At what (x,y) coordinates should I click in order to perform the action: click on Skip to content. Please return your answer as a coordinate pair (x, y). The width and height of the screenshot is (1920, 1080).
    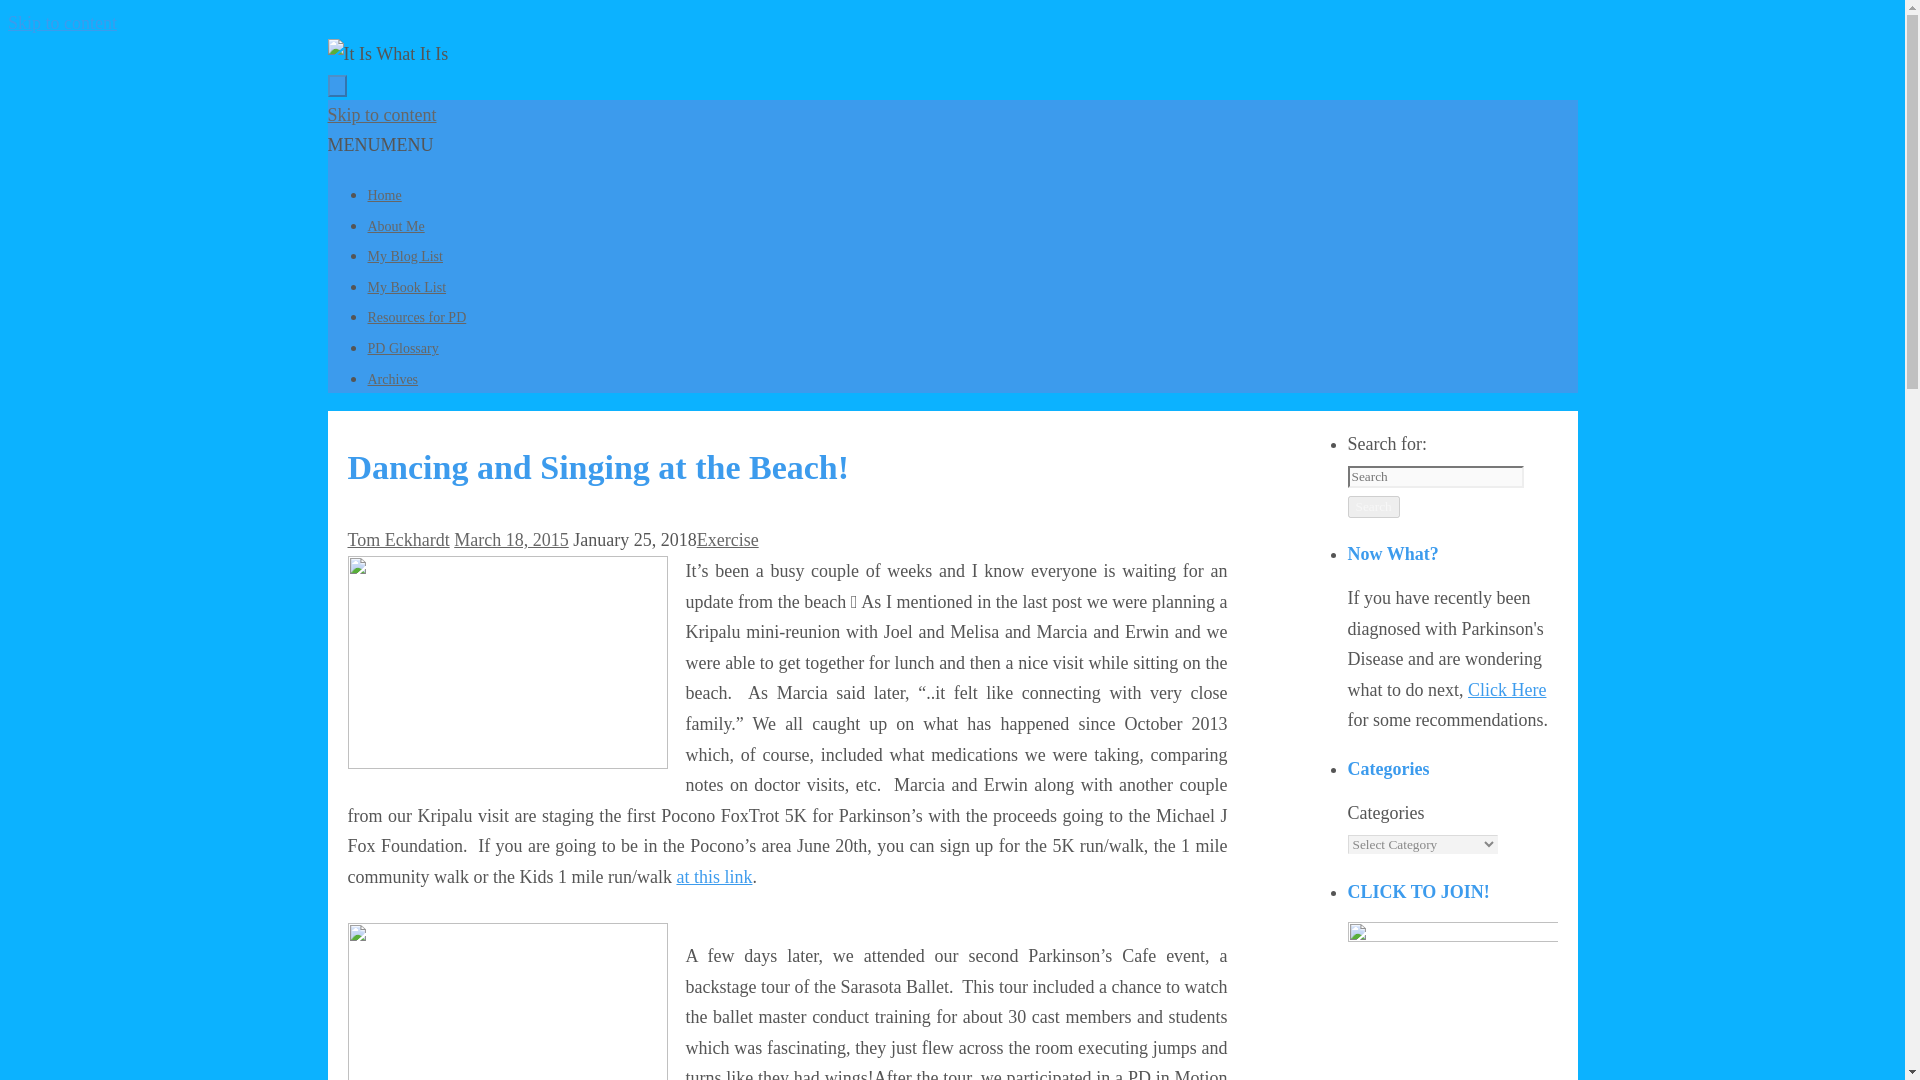
    Looking at the image, I should click on (62, 22).